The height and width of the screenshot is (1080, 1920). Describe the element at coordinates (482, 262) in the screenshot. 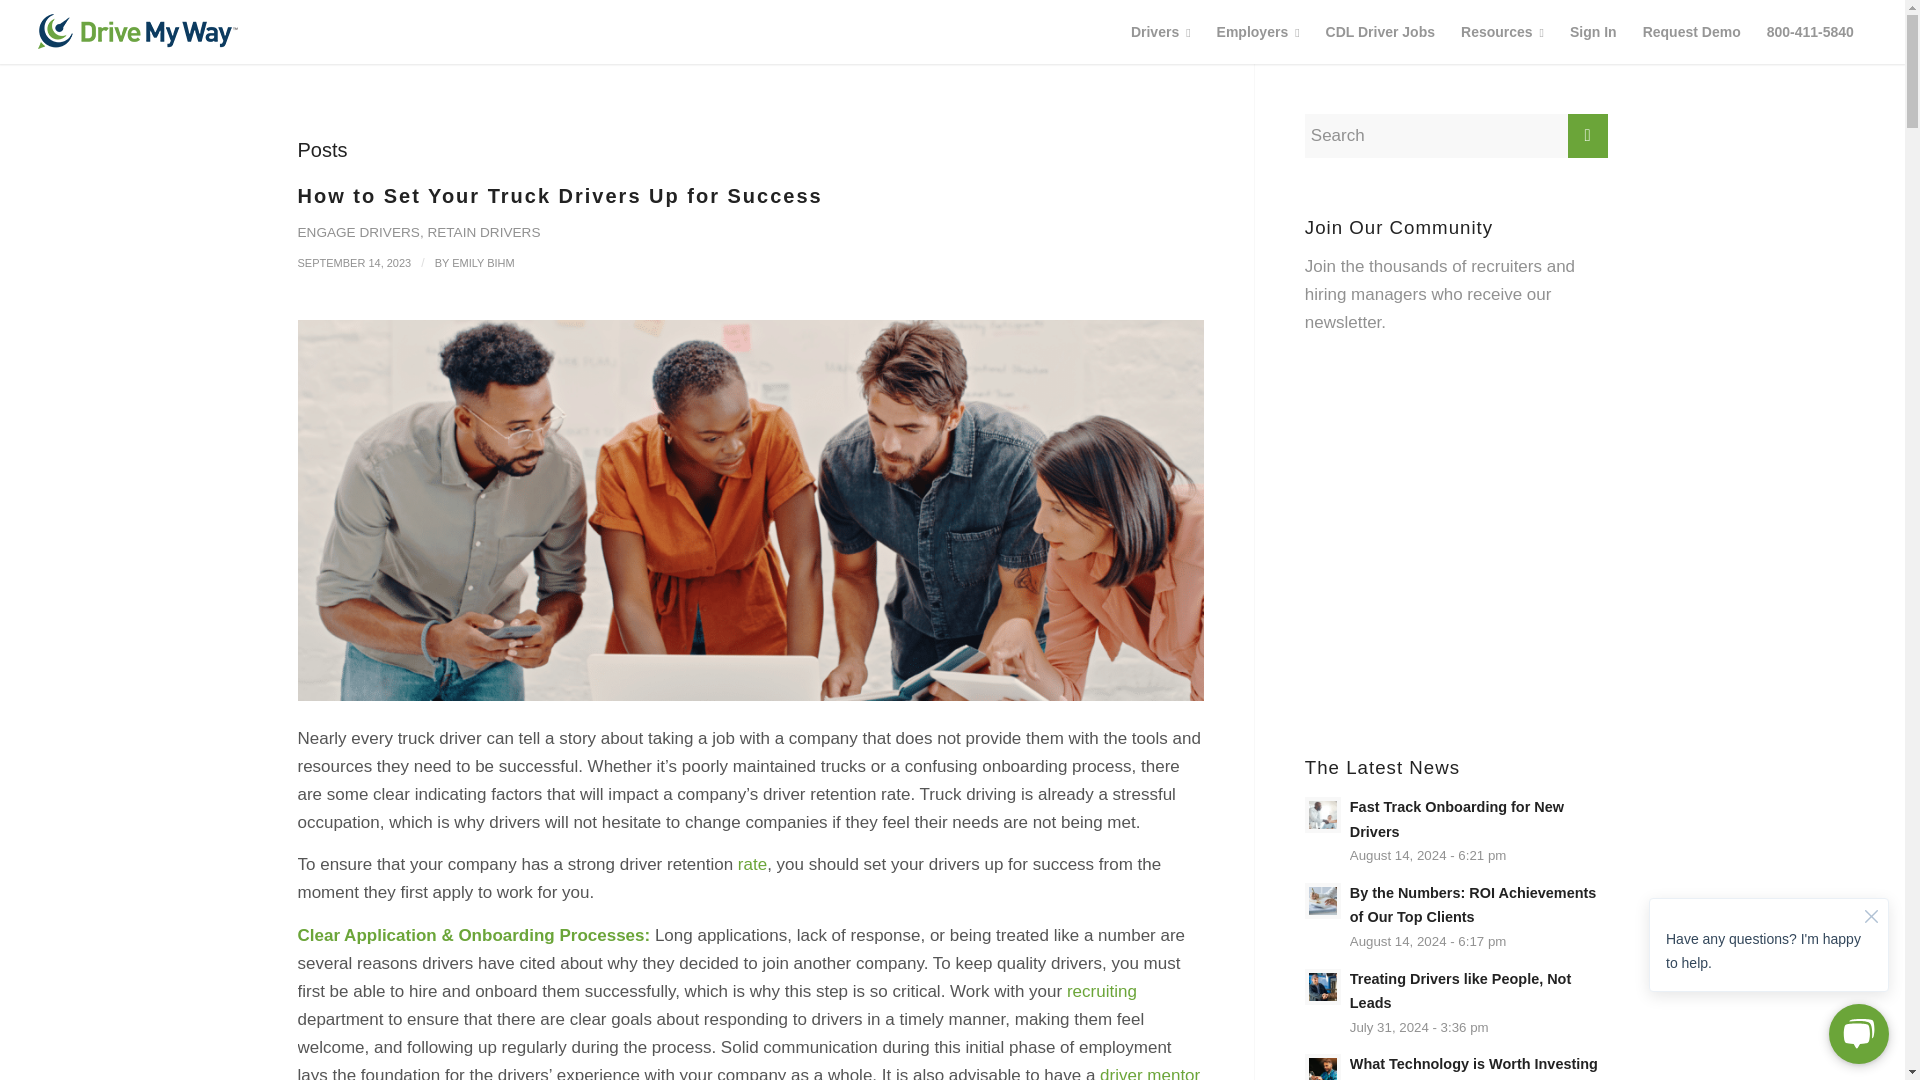

I see `Posts by Emily Bihm` at that location.